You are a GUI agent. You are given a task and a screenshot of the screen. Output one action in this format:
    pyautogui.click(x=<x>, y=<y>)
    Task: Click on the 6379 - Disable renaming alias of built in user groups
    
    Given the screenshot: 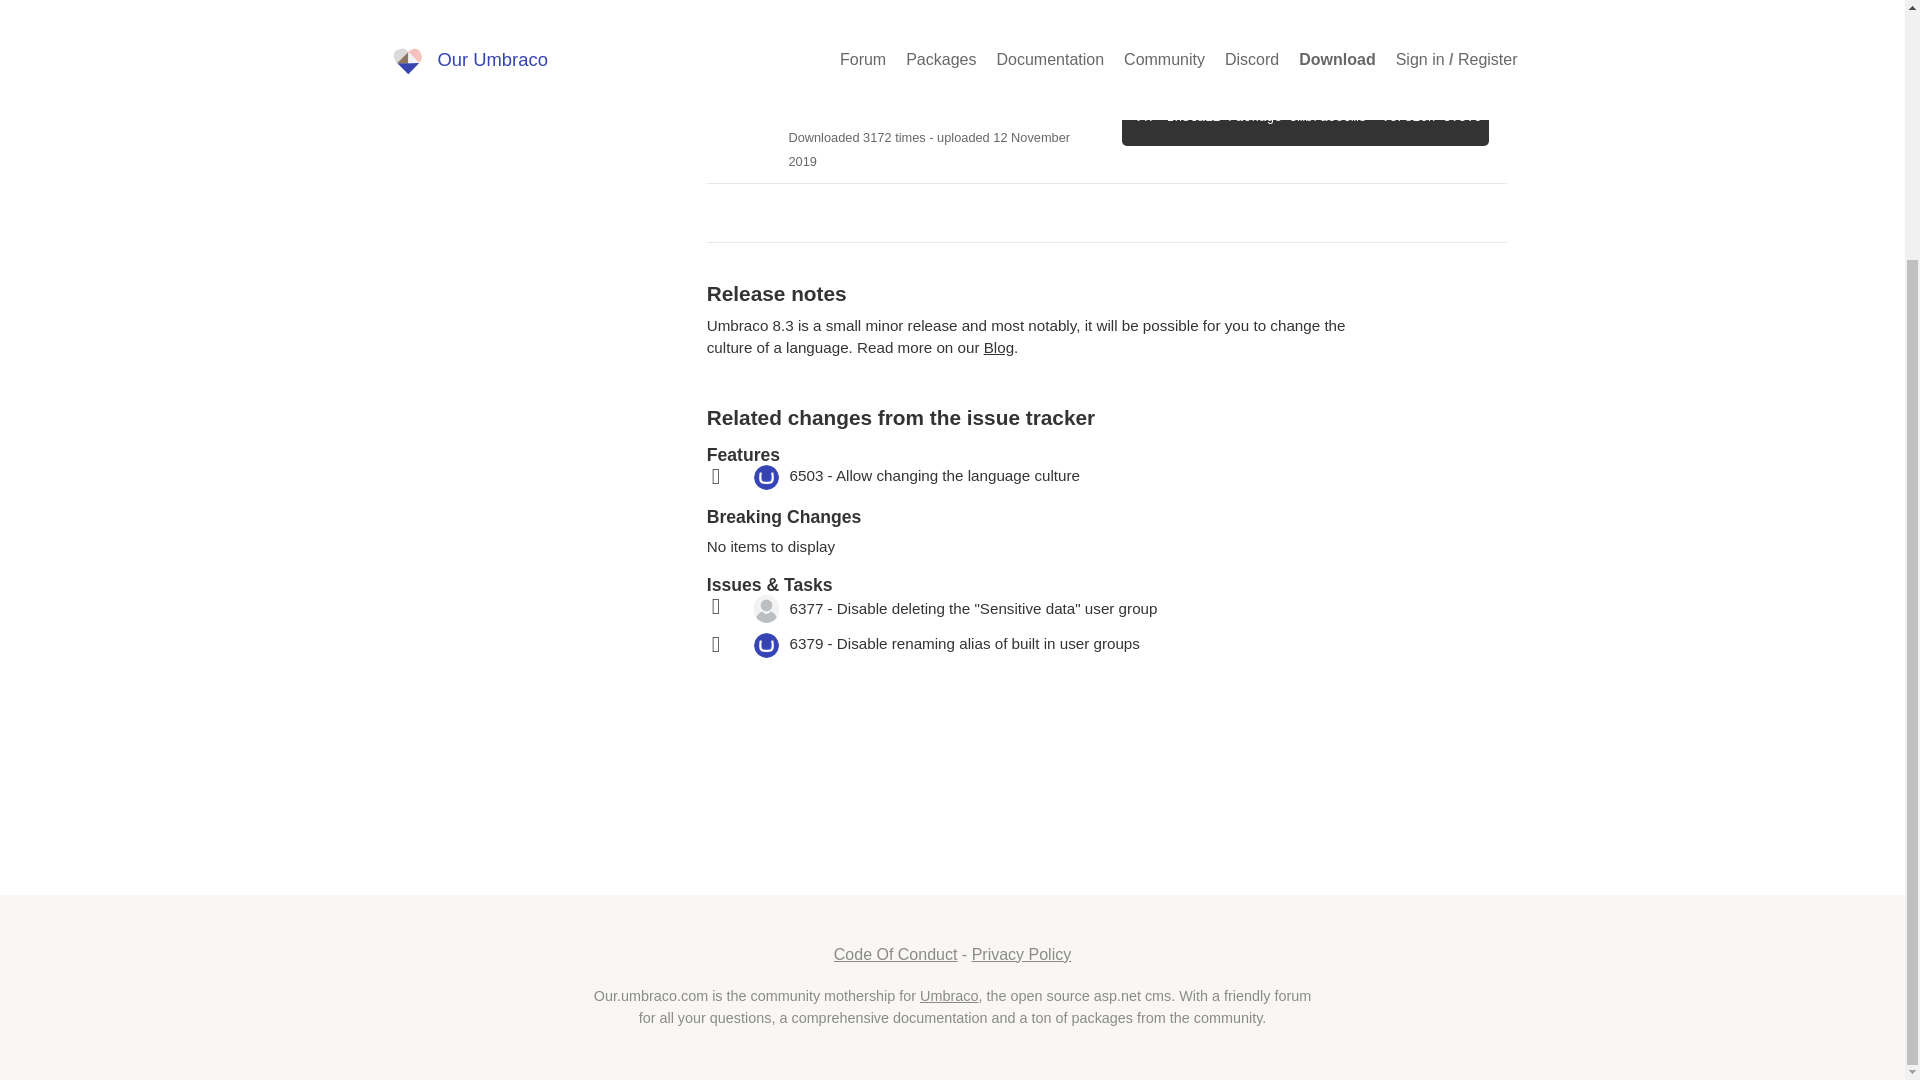 What is the action you would take?
    pyautogui.click(x=964, y=644)
    